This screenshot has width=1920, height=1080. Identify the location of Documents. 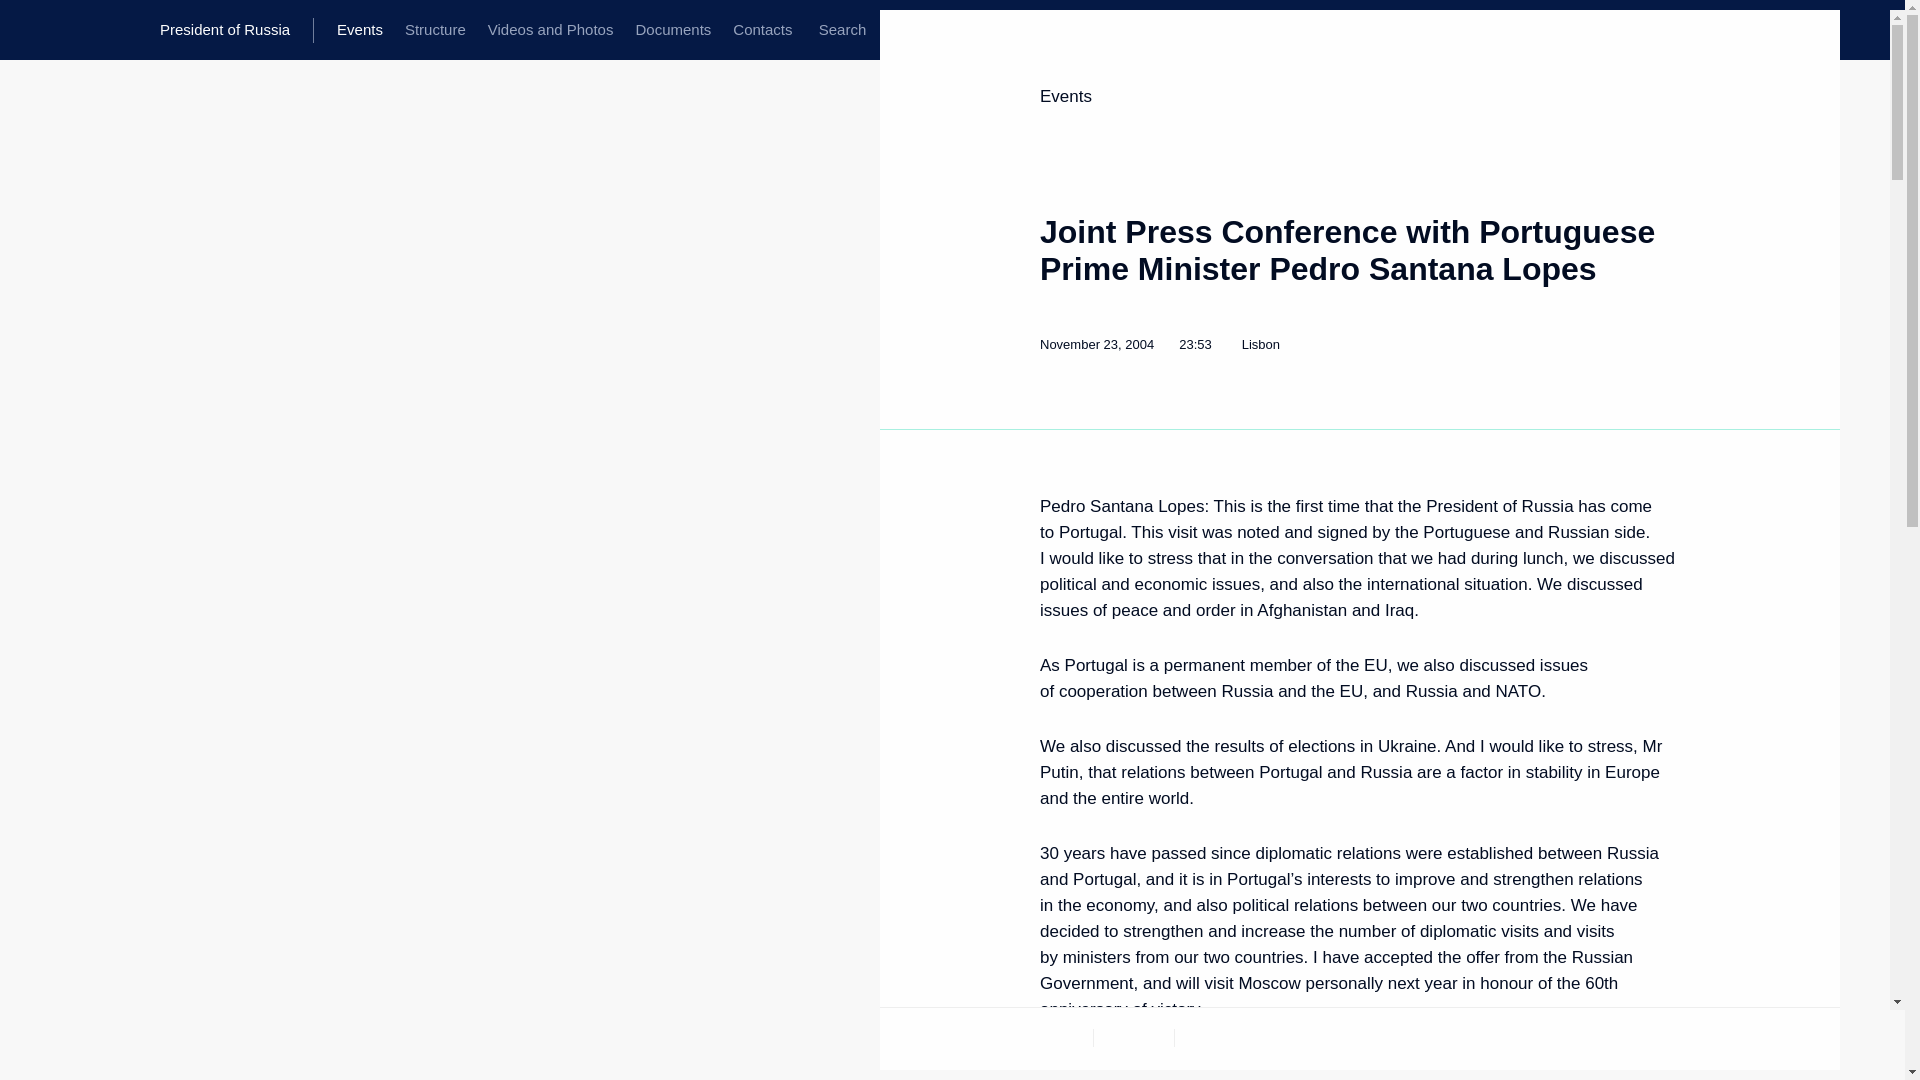
(672, 30).